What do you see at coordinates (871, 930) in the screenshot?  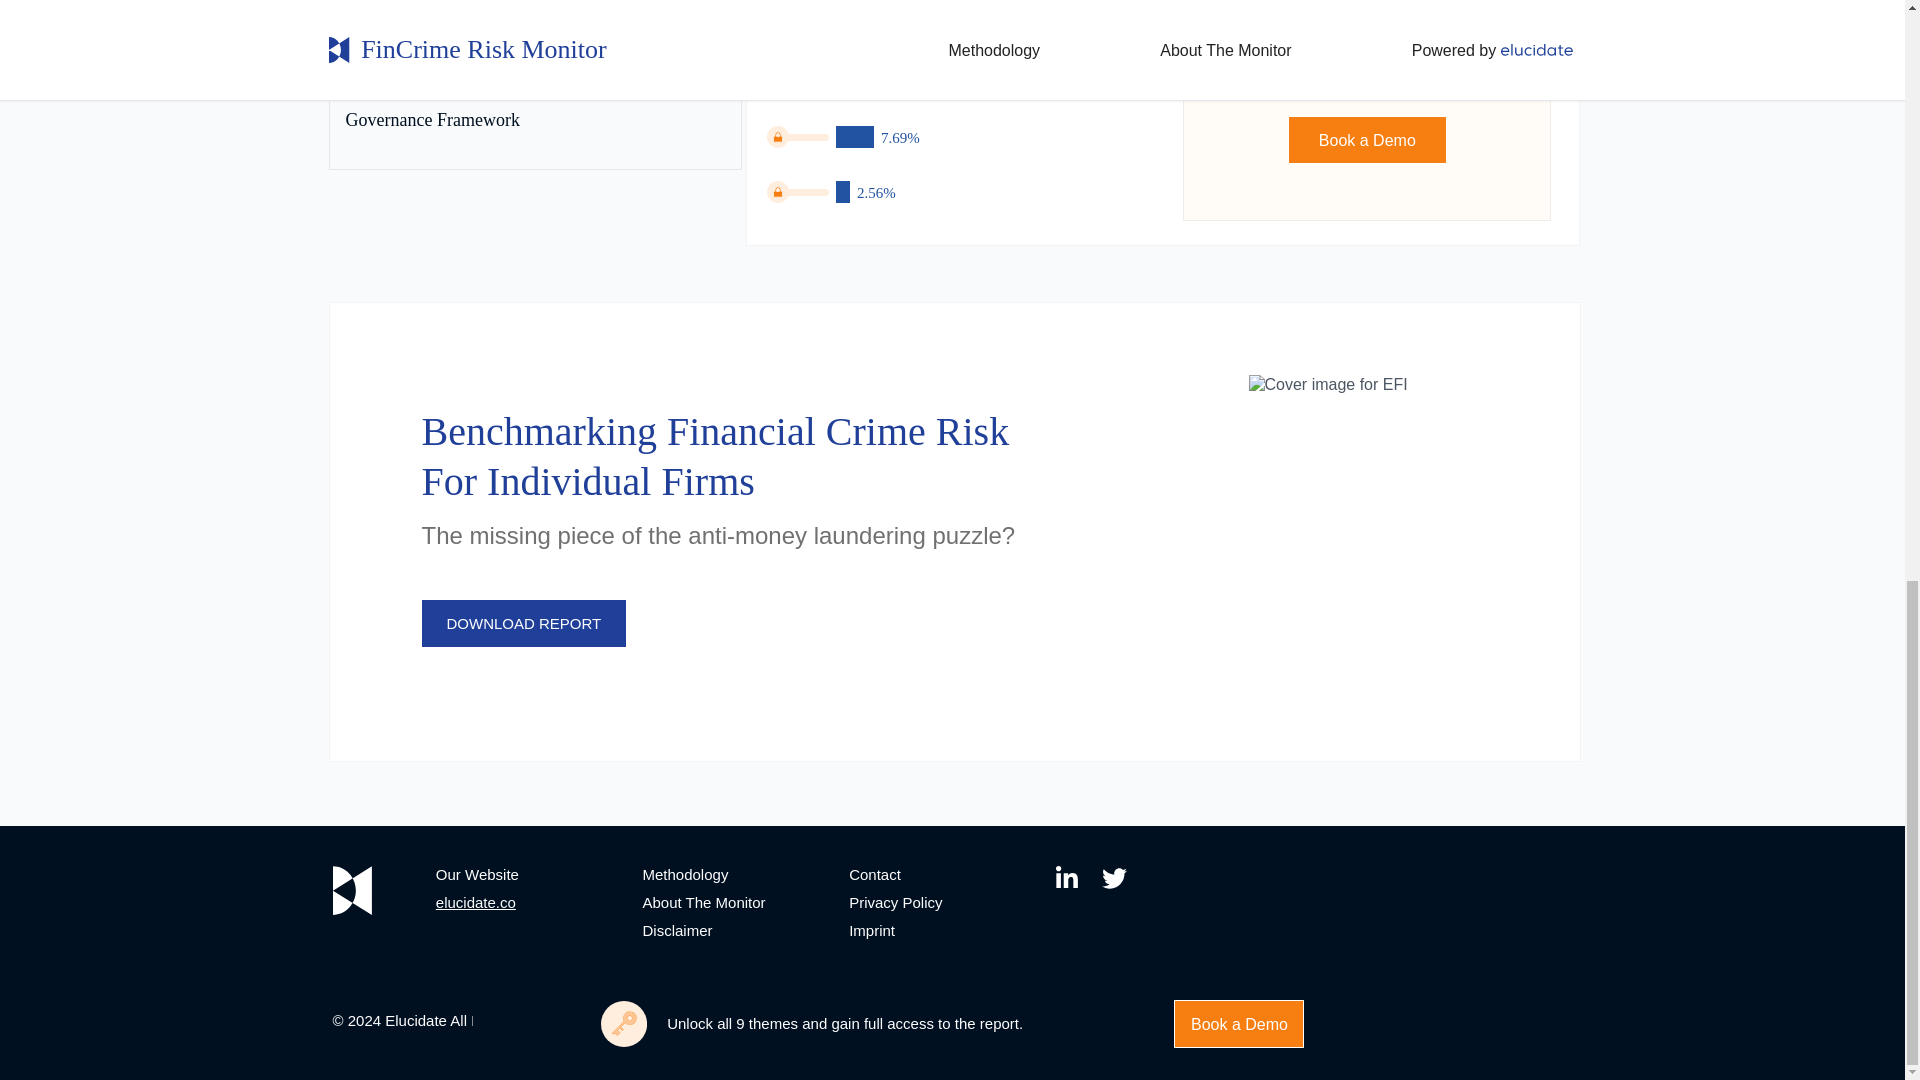 I see `Imprint` at bounding box center [871, 930].